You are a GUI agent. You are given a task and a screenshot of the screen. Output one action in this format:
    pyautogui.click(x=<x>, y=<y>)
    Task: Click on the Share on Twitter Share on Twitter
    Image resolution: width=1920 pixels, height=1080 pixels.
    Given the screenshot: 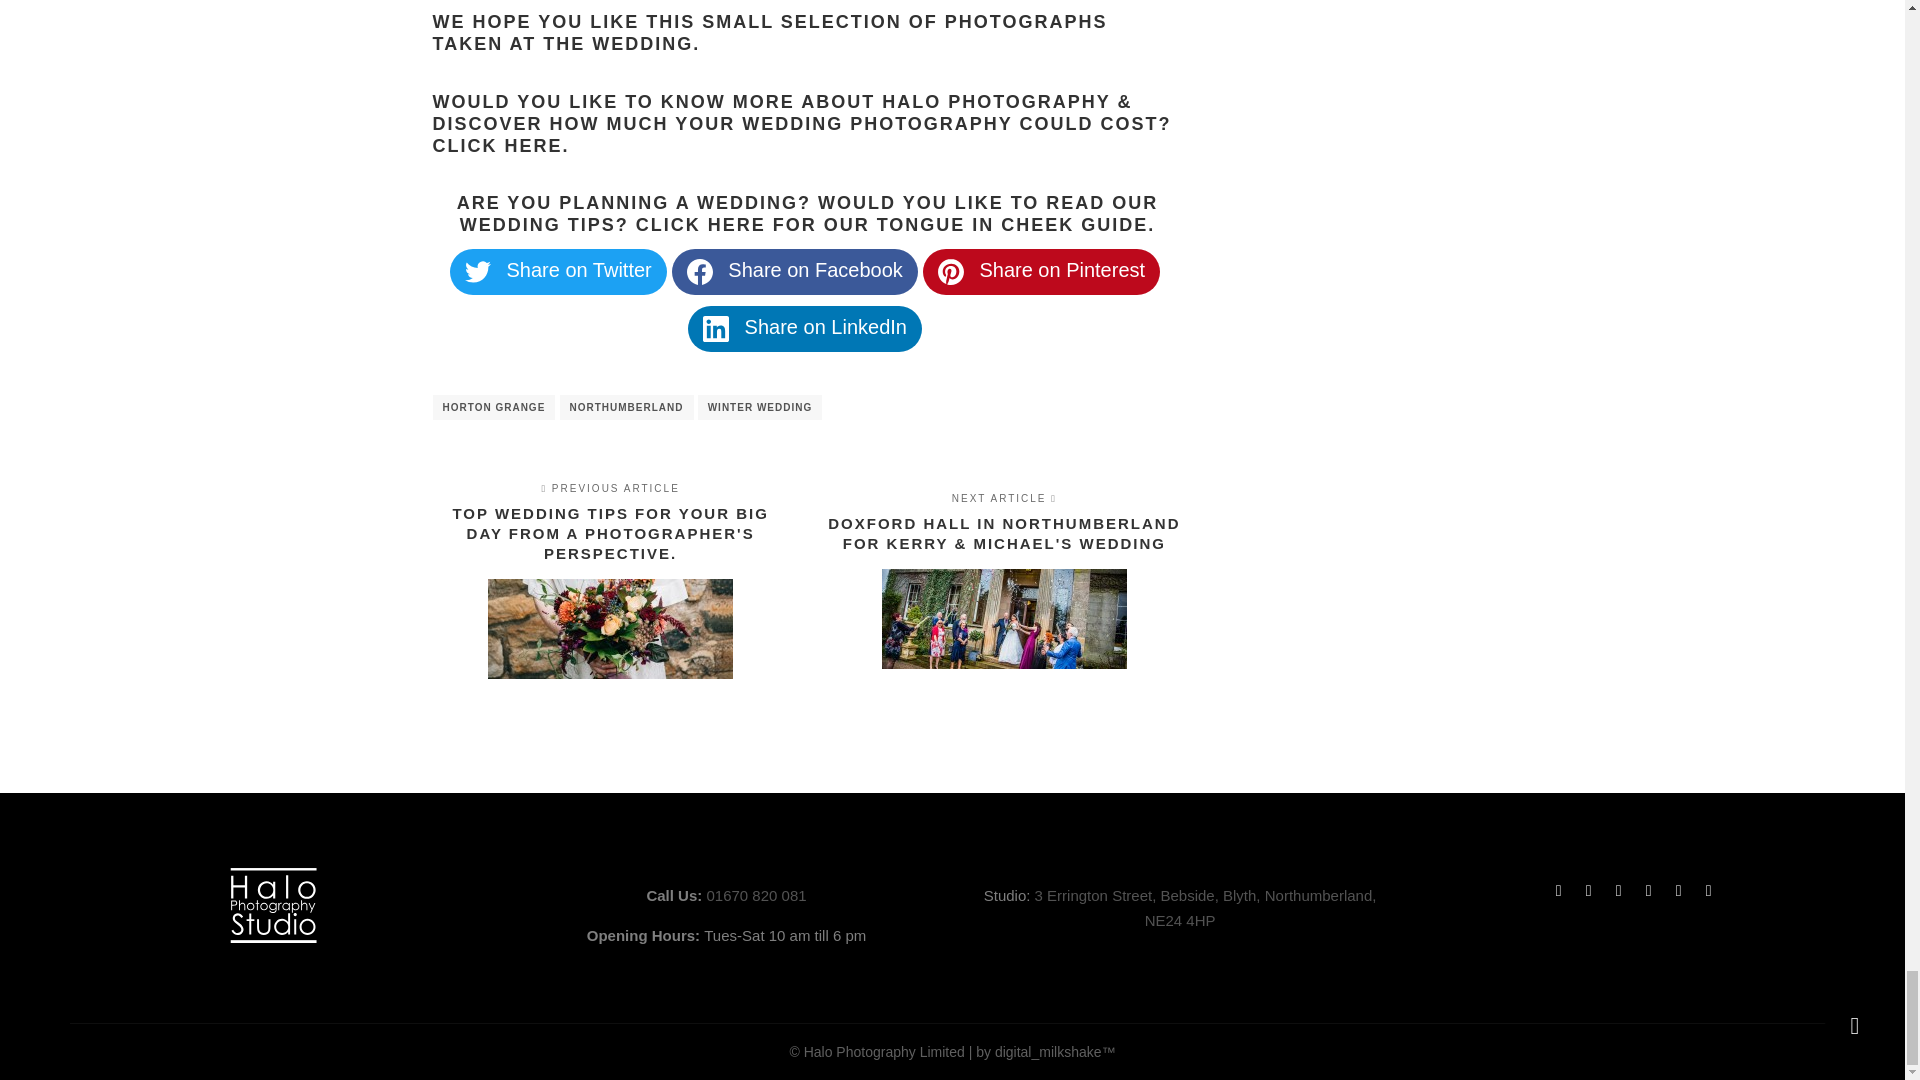 What is the action you would take?
    pyautogui.click(x=558, y=272)
    